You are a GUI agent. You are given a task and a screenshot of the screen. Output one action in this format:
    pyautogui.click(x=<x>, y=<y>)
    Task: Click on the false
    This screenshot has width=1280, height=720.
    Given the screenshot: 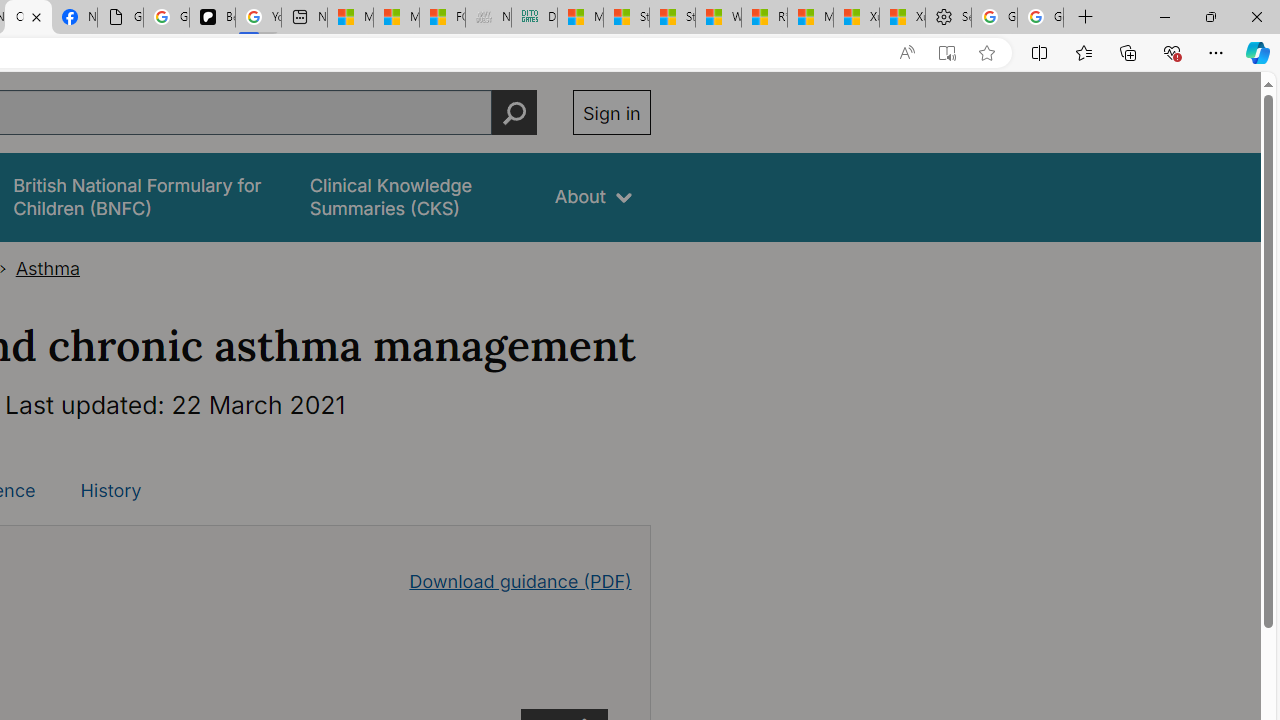 What is the action you would take?
    pyautogui.click(x=414, y=196)
    